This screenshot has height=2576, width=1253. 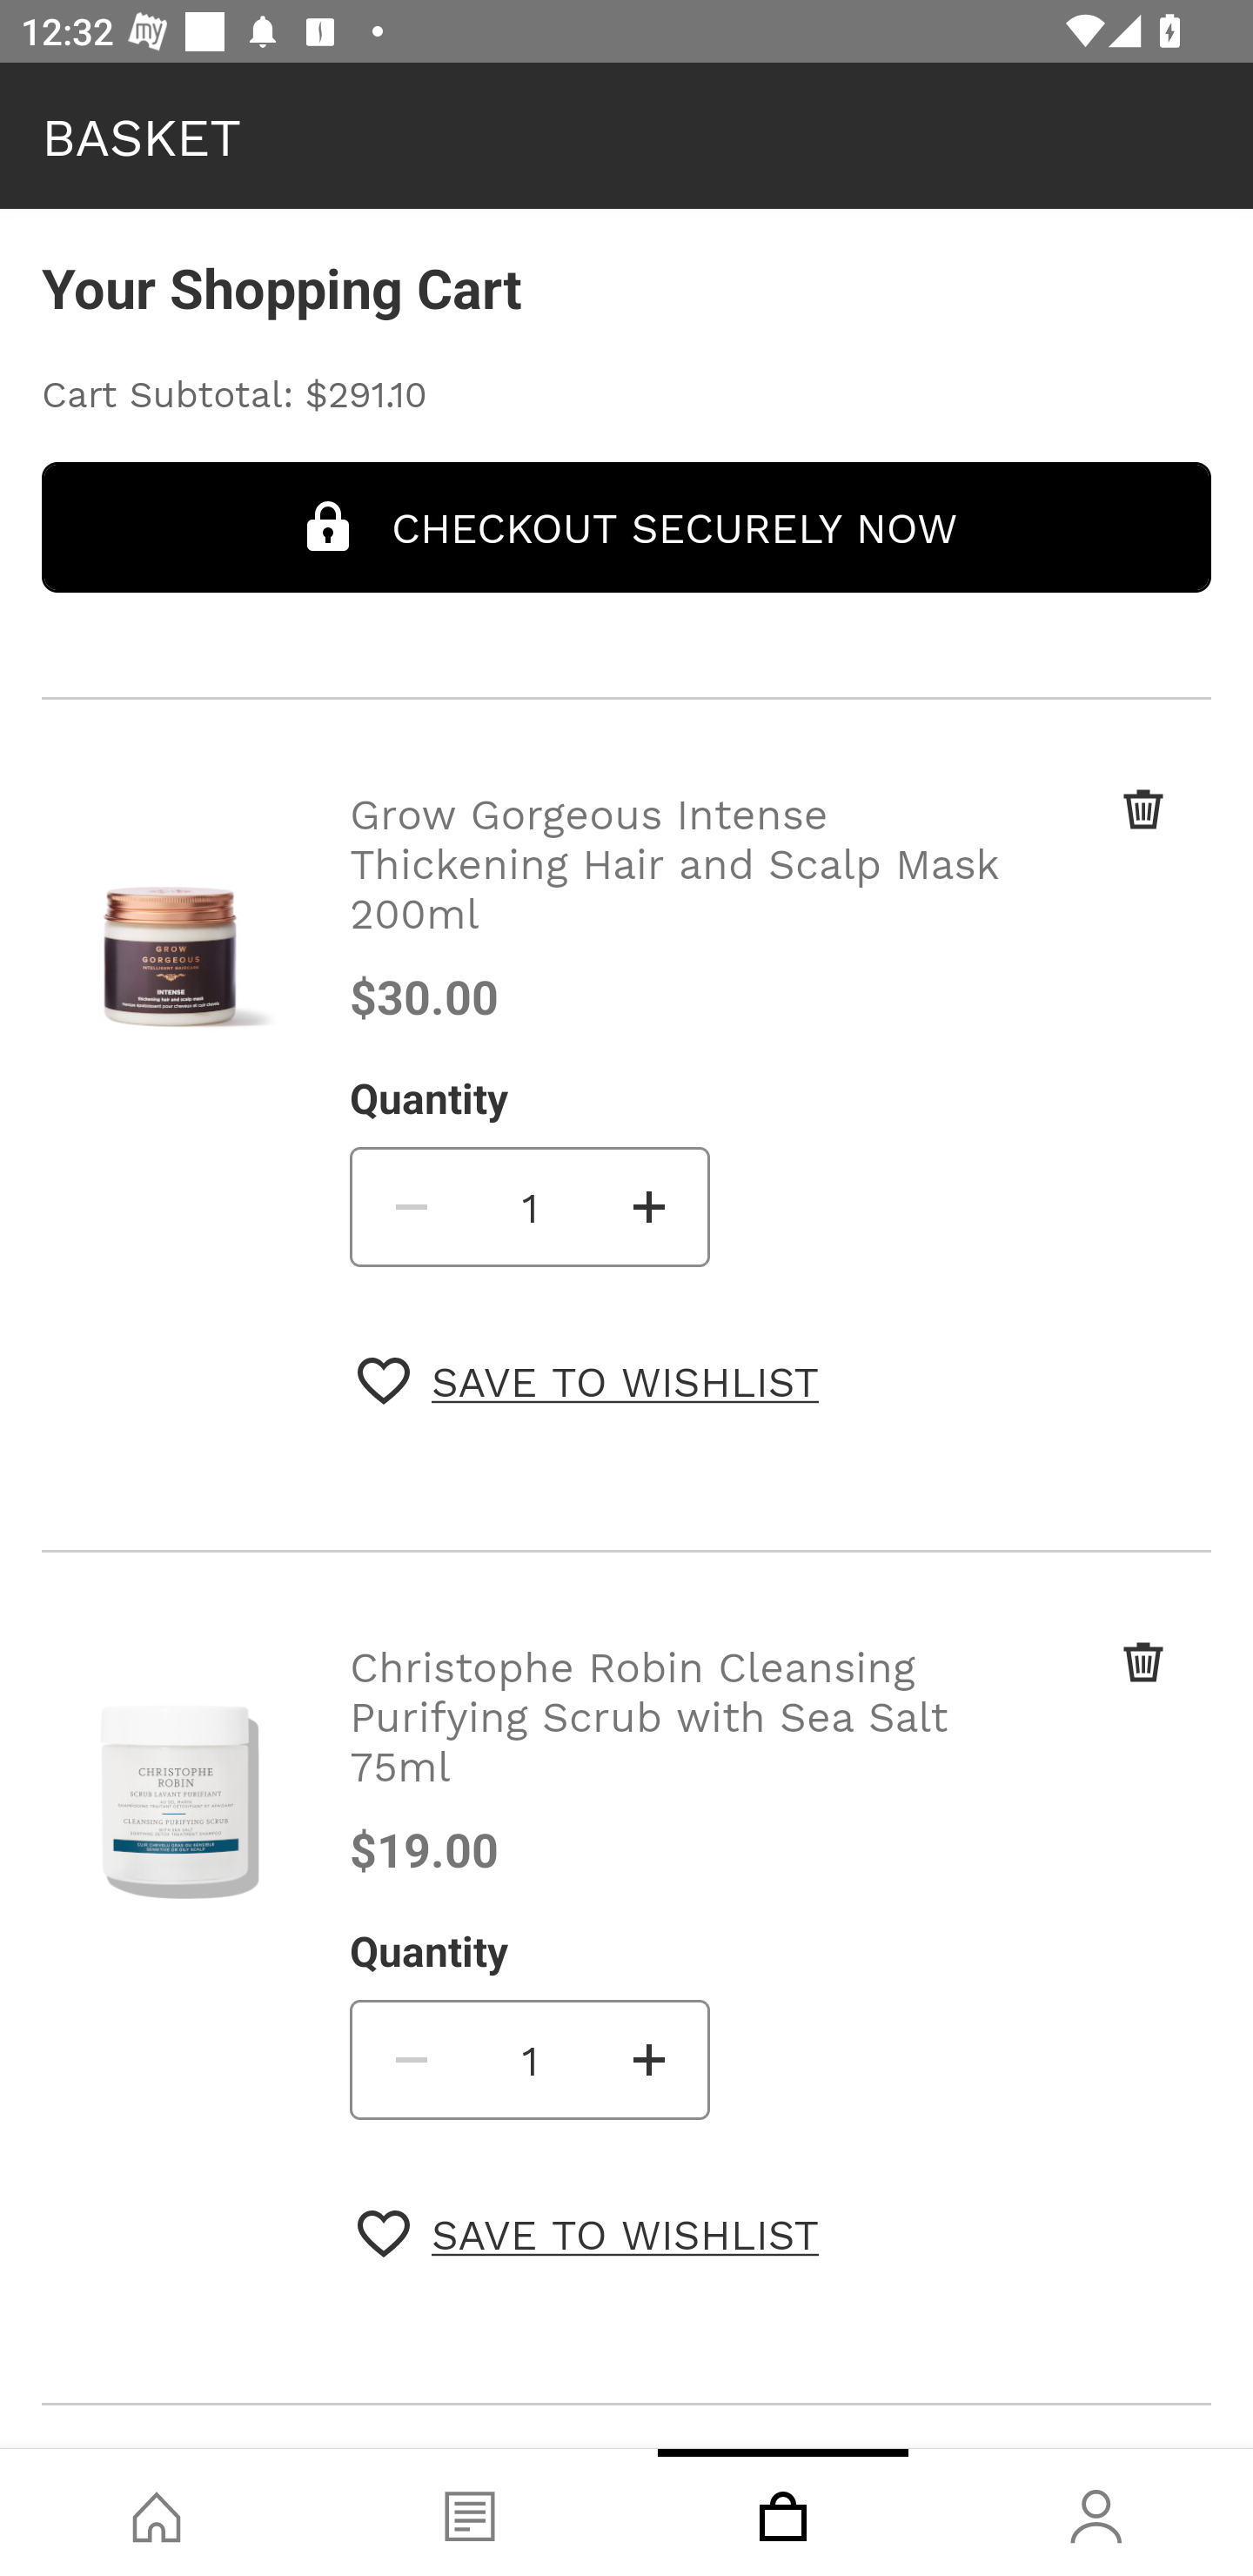 What do you see at coordinates (157, 2512) in the screenshot?
I see `Shop, tab, 1 of 4` at bounding box center [157, 2512].